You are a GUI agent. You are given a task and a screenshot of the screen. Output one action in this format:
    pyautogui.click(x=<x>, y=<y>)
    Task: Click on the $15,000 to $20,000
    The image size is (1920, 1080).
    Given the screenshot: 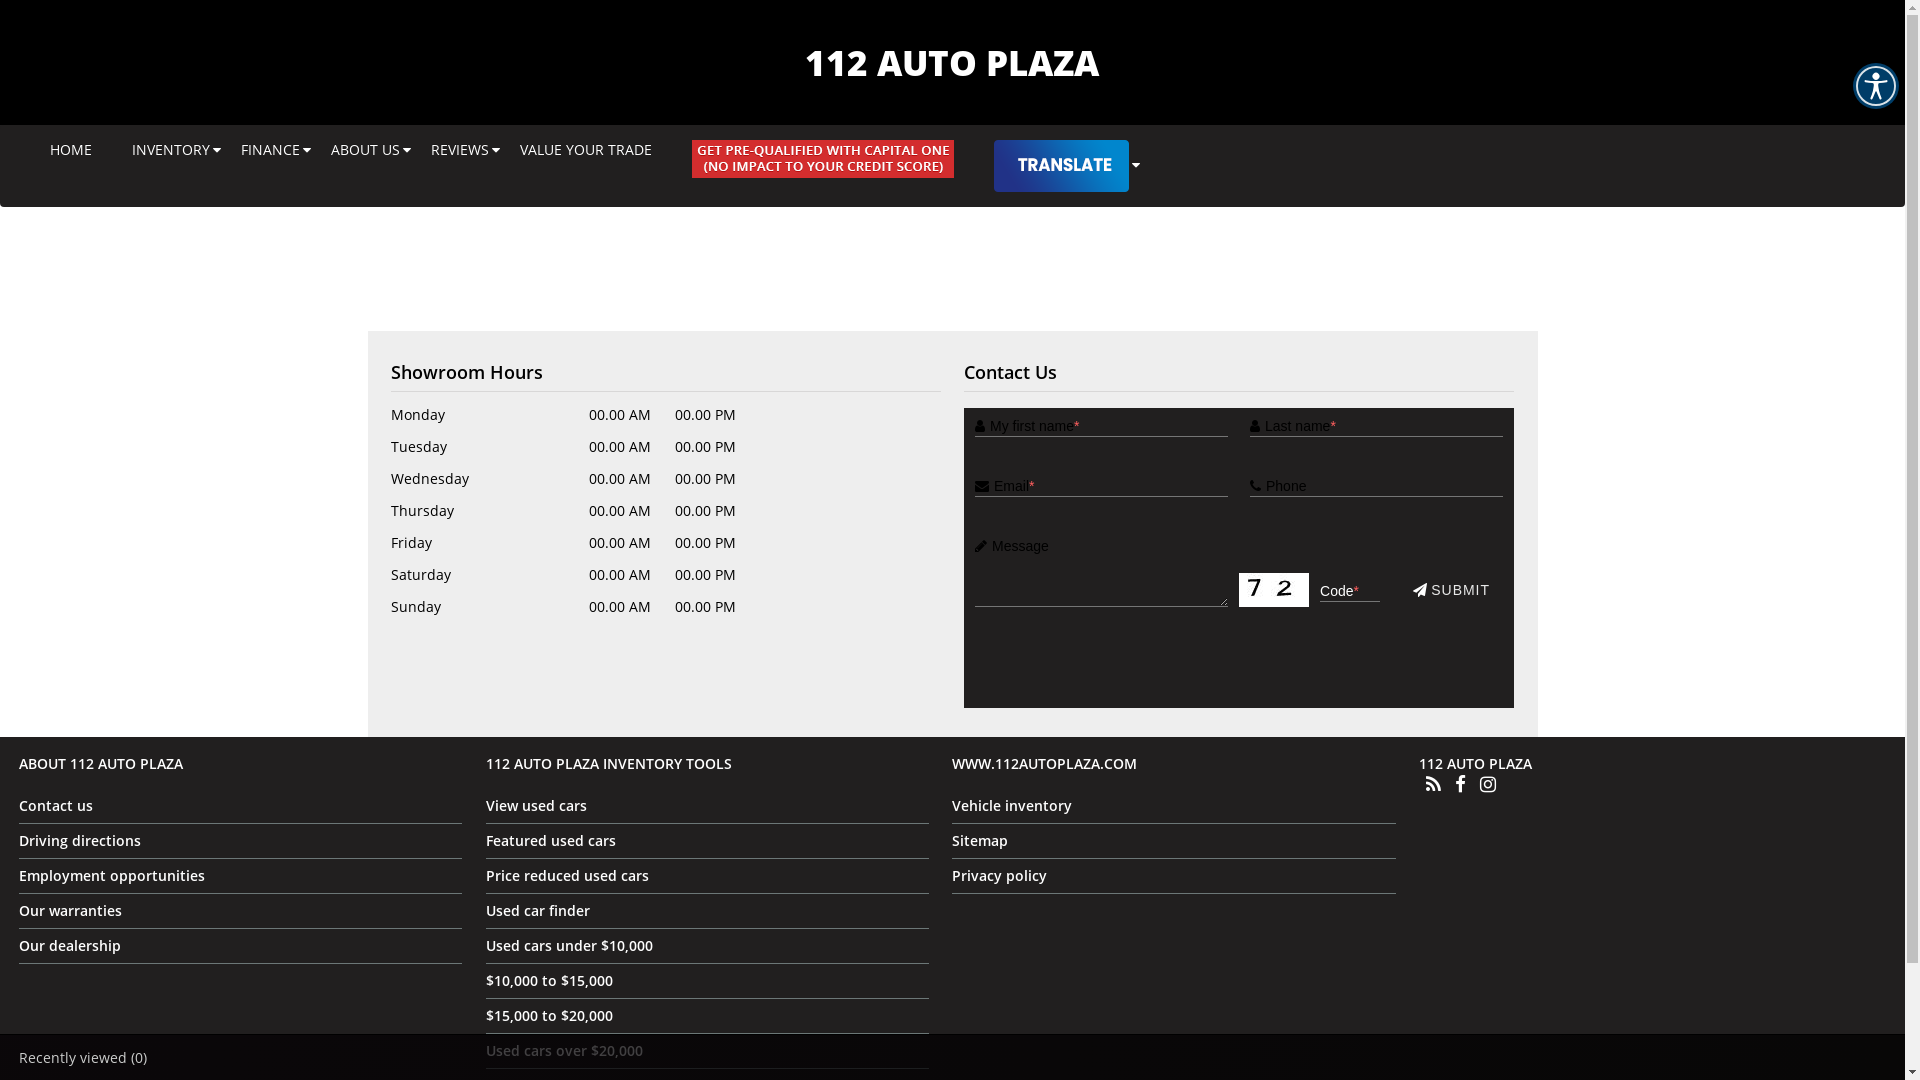 What is the action you would take?
    pyautogui.click(x=550, y=1016)
    